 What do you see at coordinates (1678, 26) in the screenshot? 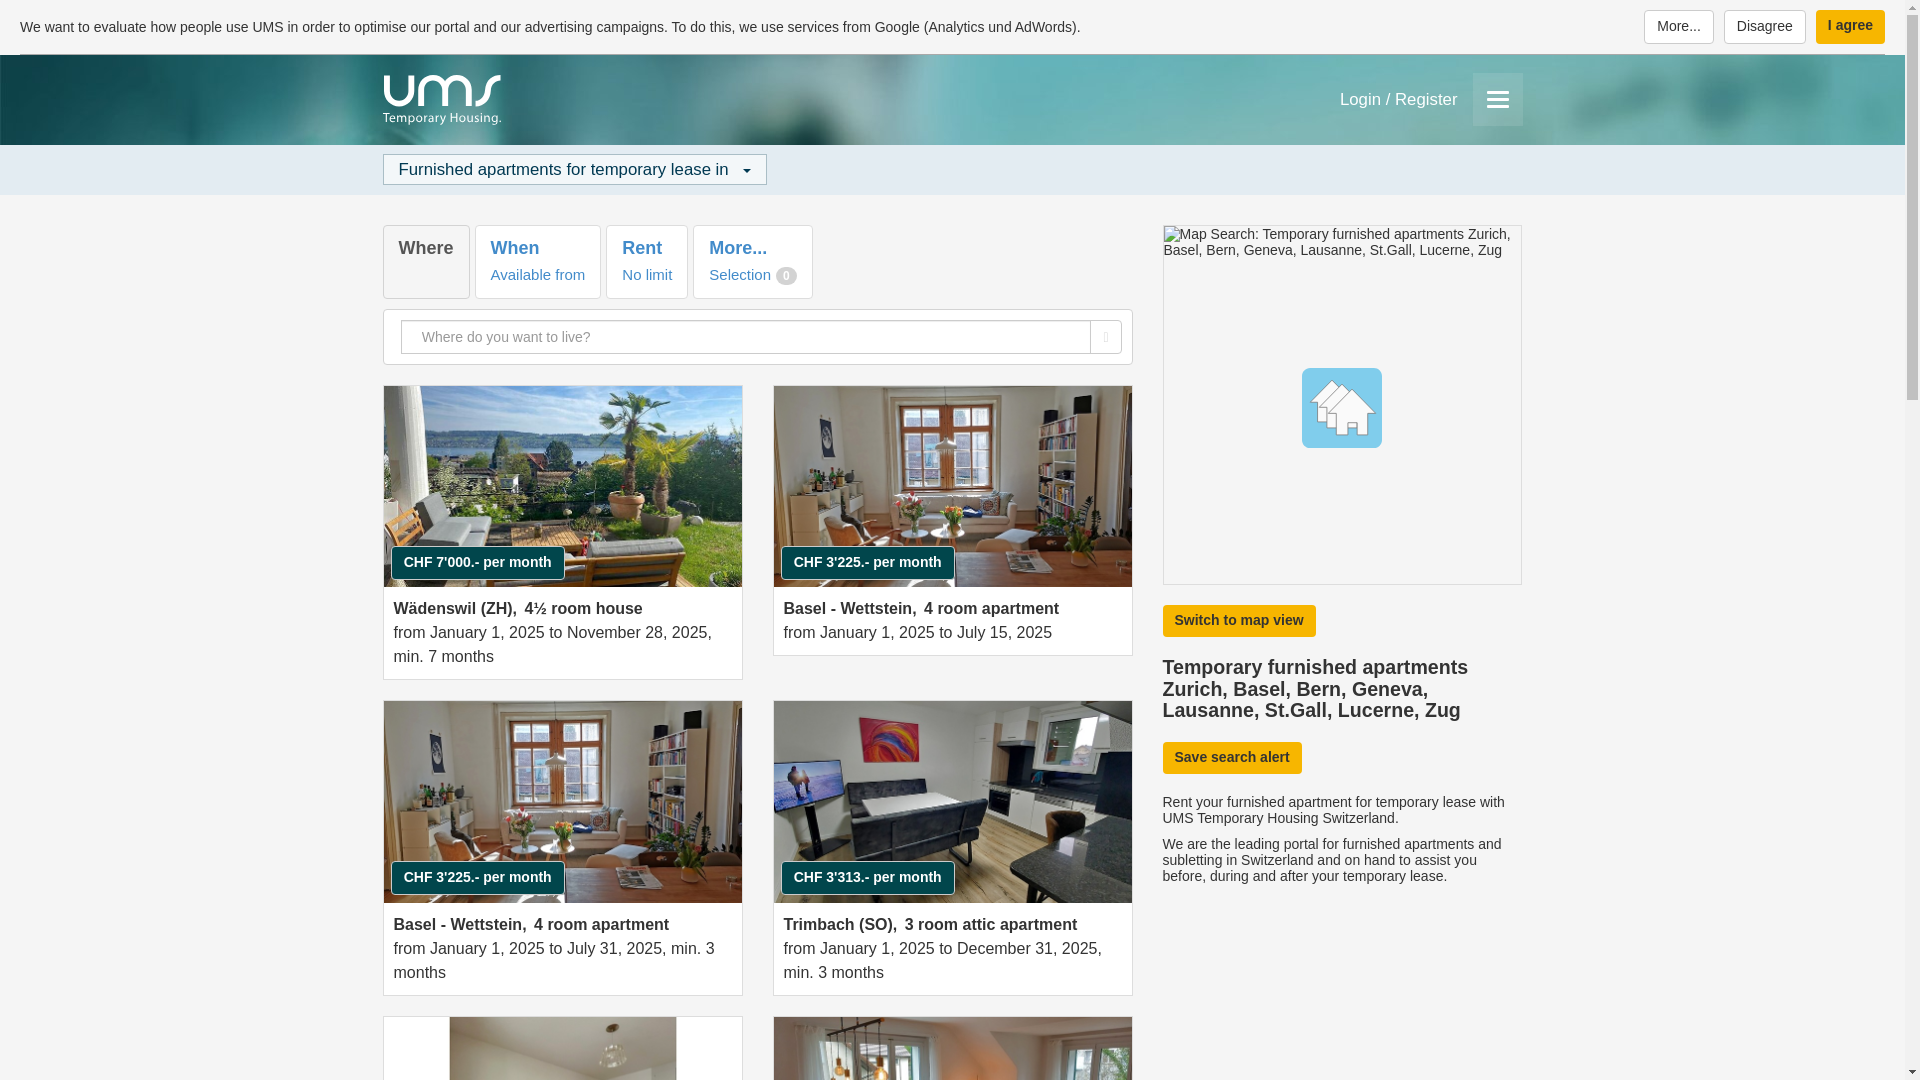
I see `I agree` at bounding box center [1678, 26].